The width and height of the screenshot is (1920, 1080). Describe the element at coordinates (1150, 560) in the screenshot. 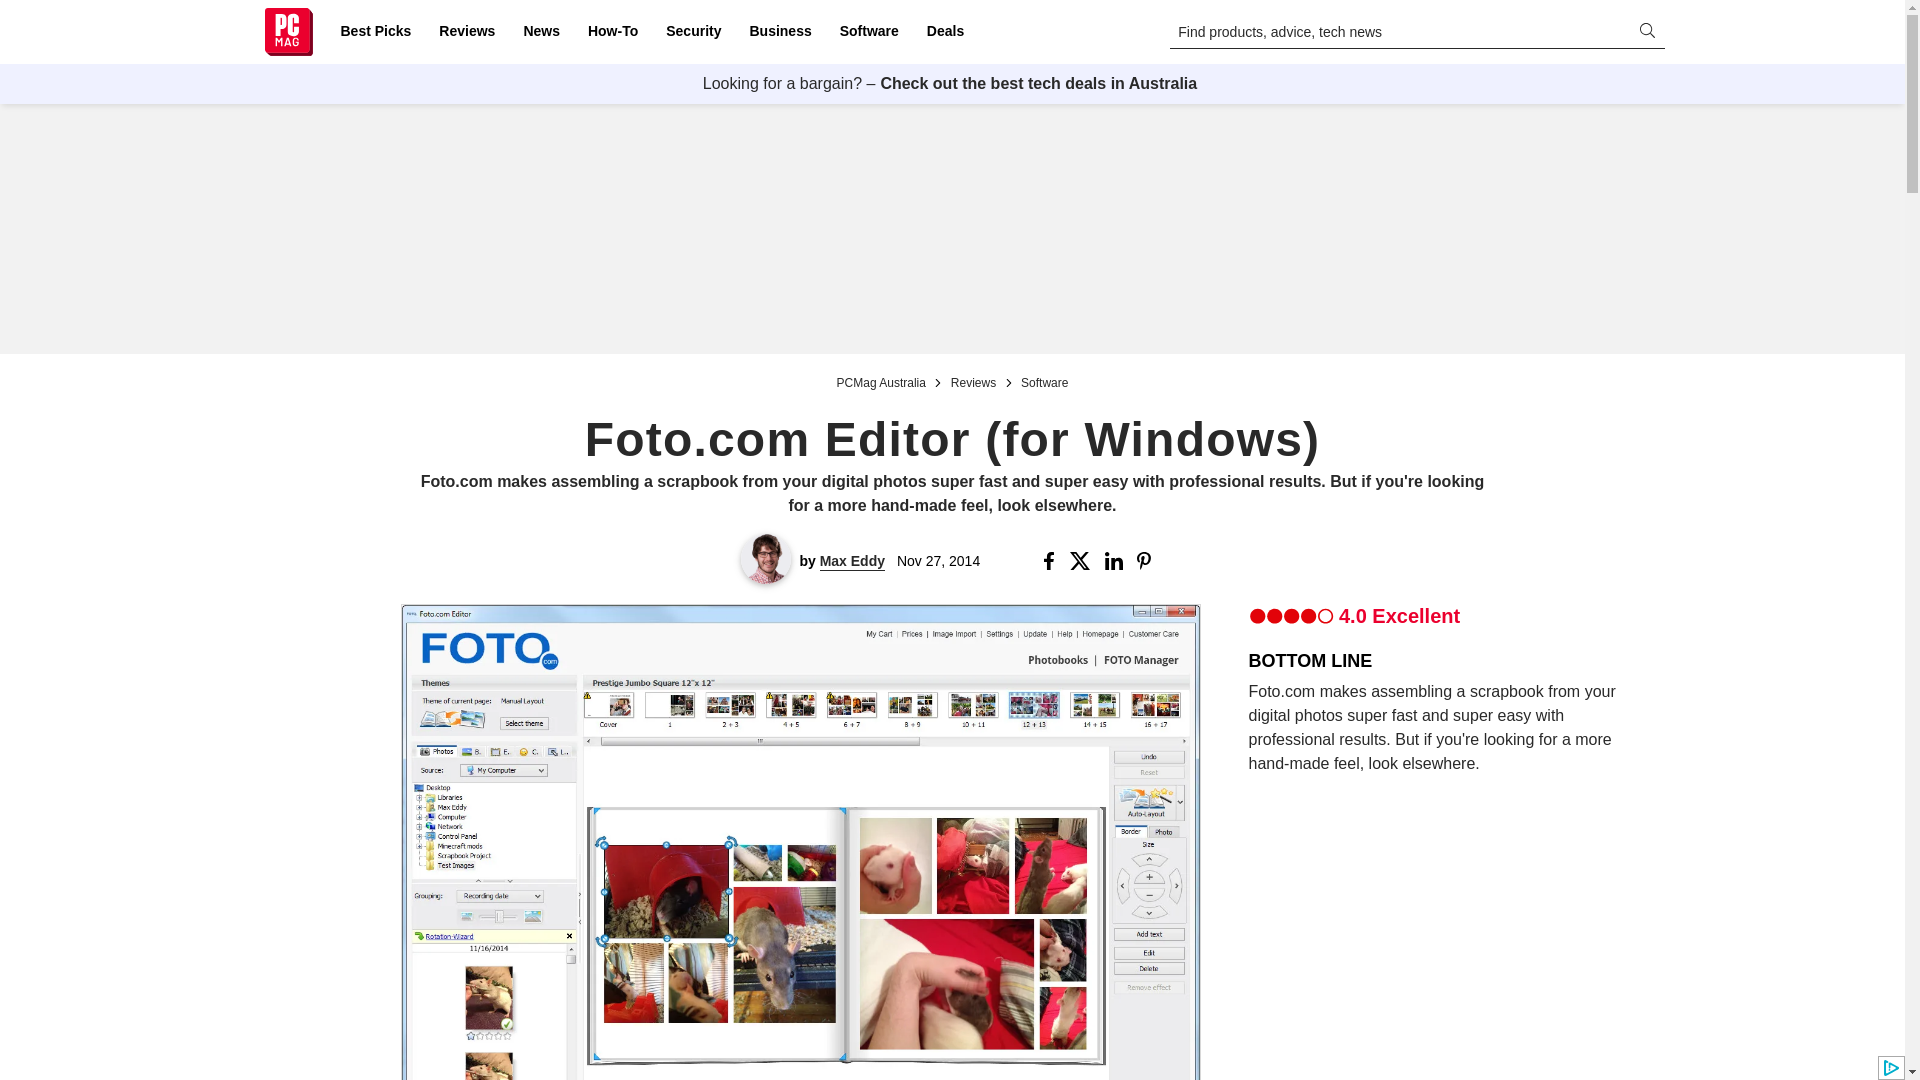

I see `Share this Story on Pinterest` at that location.